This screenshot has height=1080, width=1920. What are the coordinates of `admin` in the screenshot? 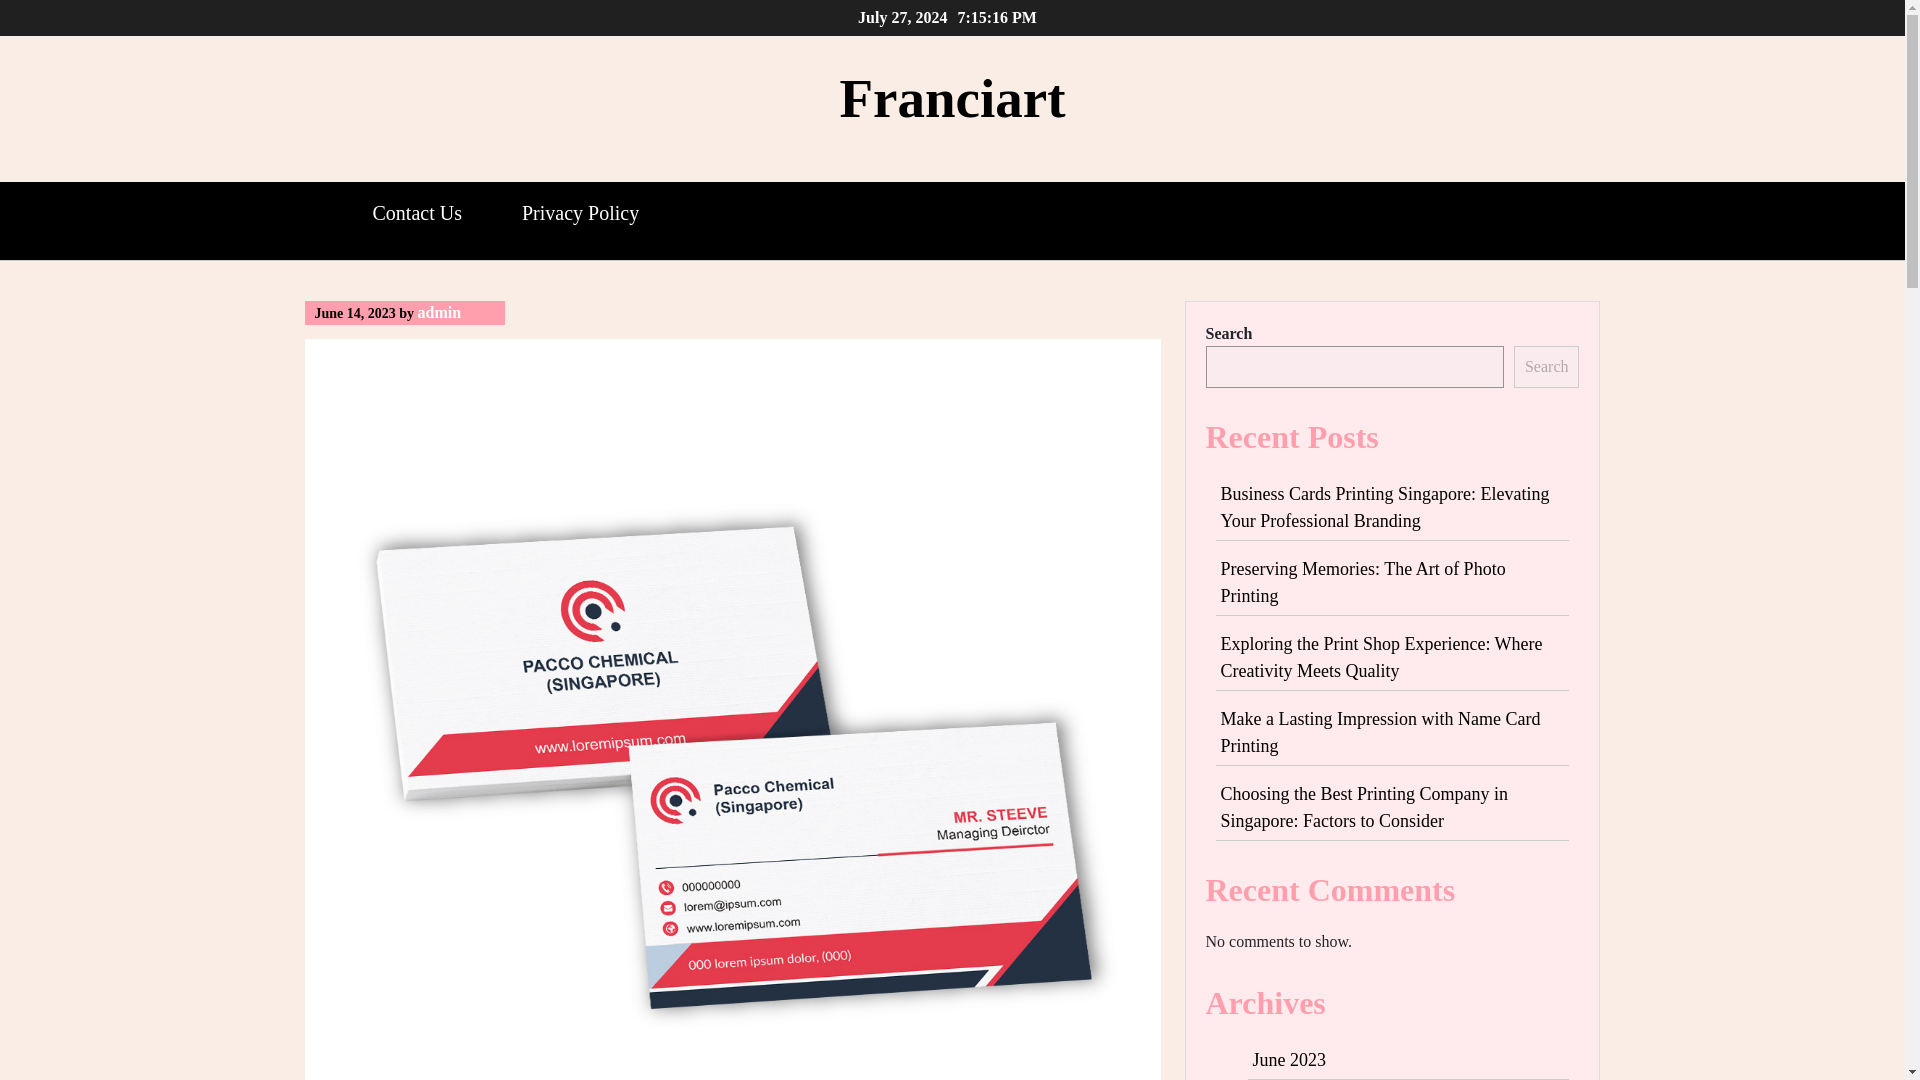 It's located at (440, 312).